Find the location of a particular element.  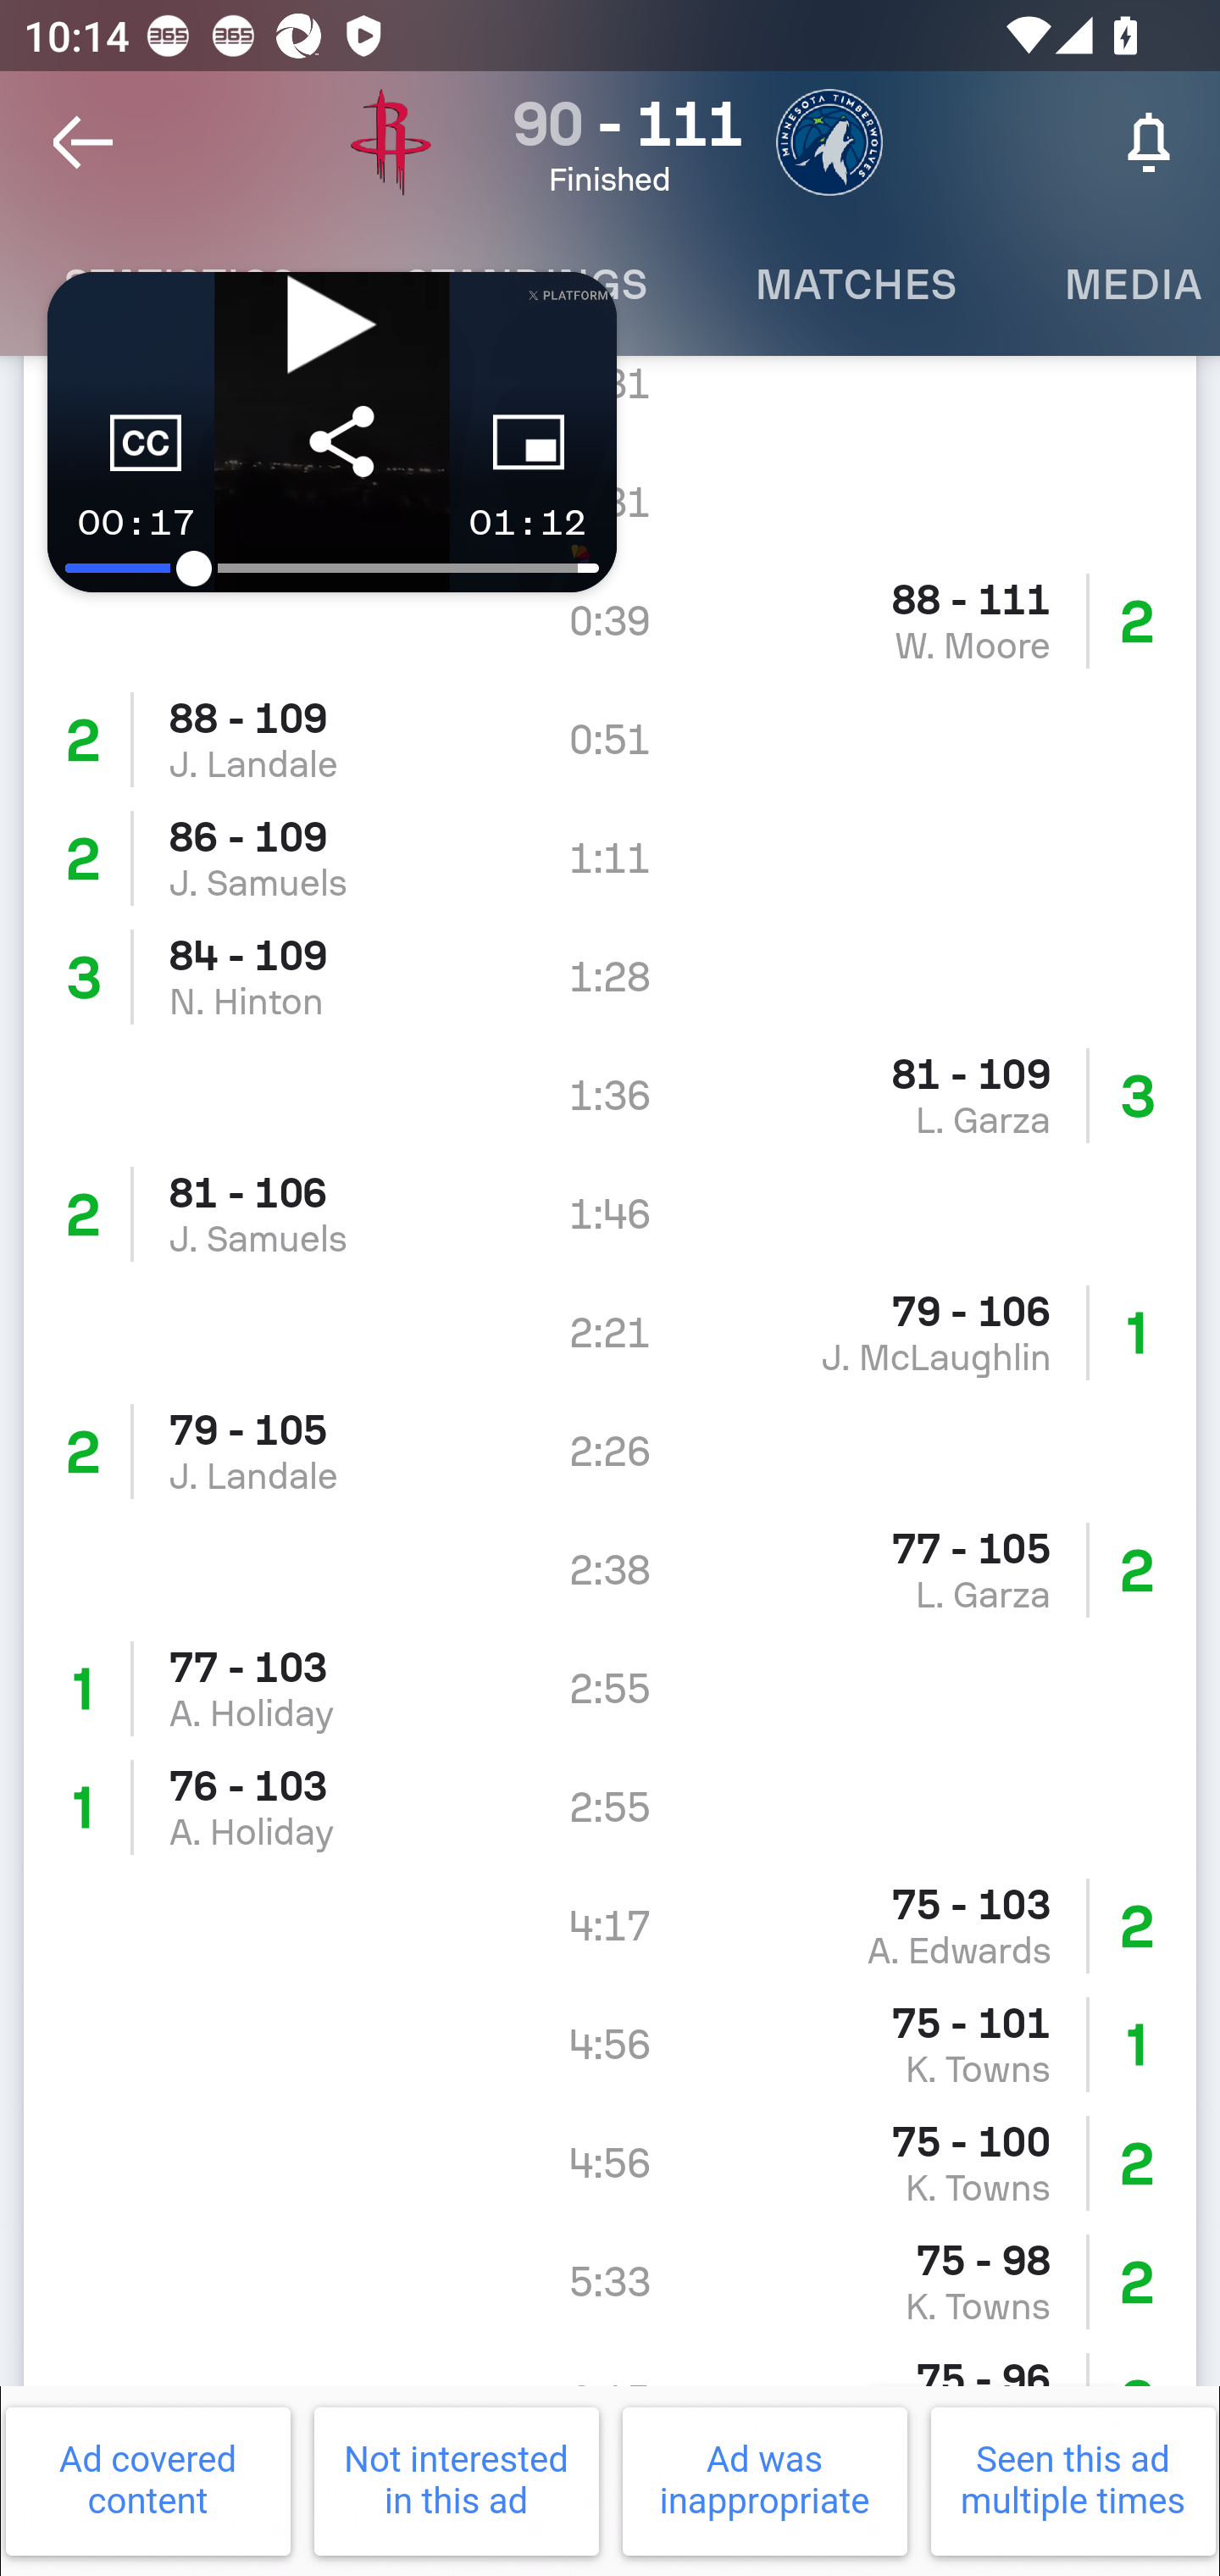

101  -  75 K. Towns 4:56 is located at coordinates (610, 2045).